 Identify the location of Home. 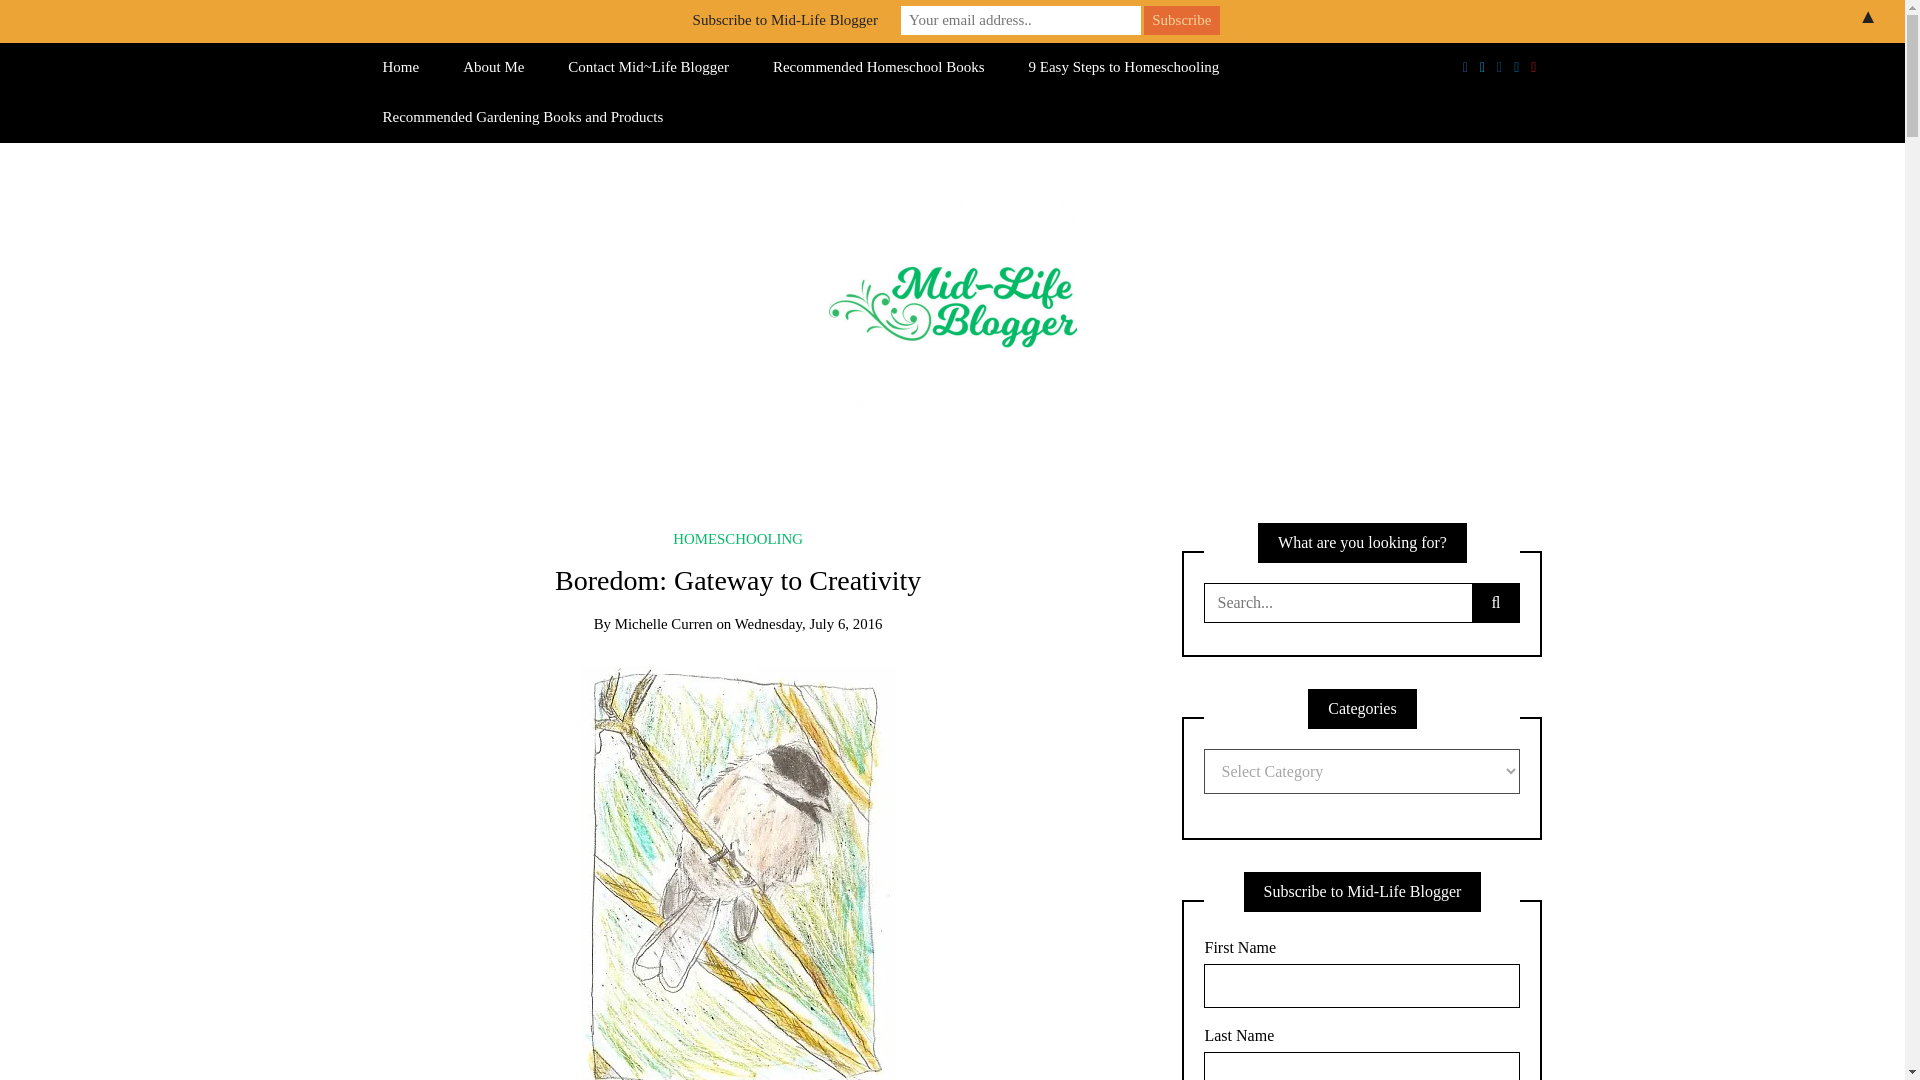
(400, 68).